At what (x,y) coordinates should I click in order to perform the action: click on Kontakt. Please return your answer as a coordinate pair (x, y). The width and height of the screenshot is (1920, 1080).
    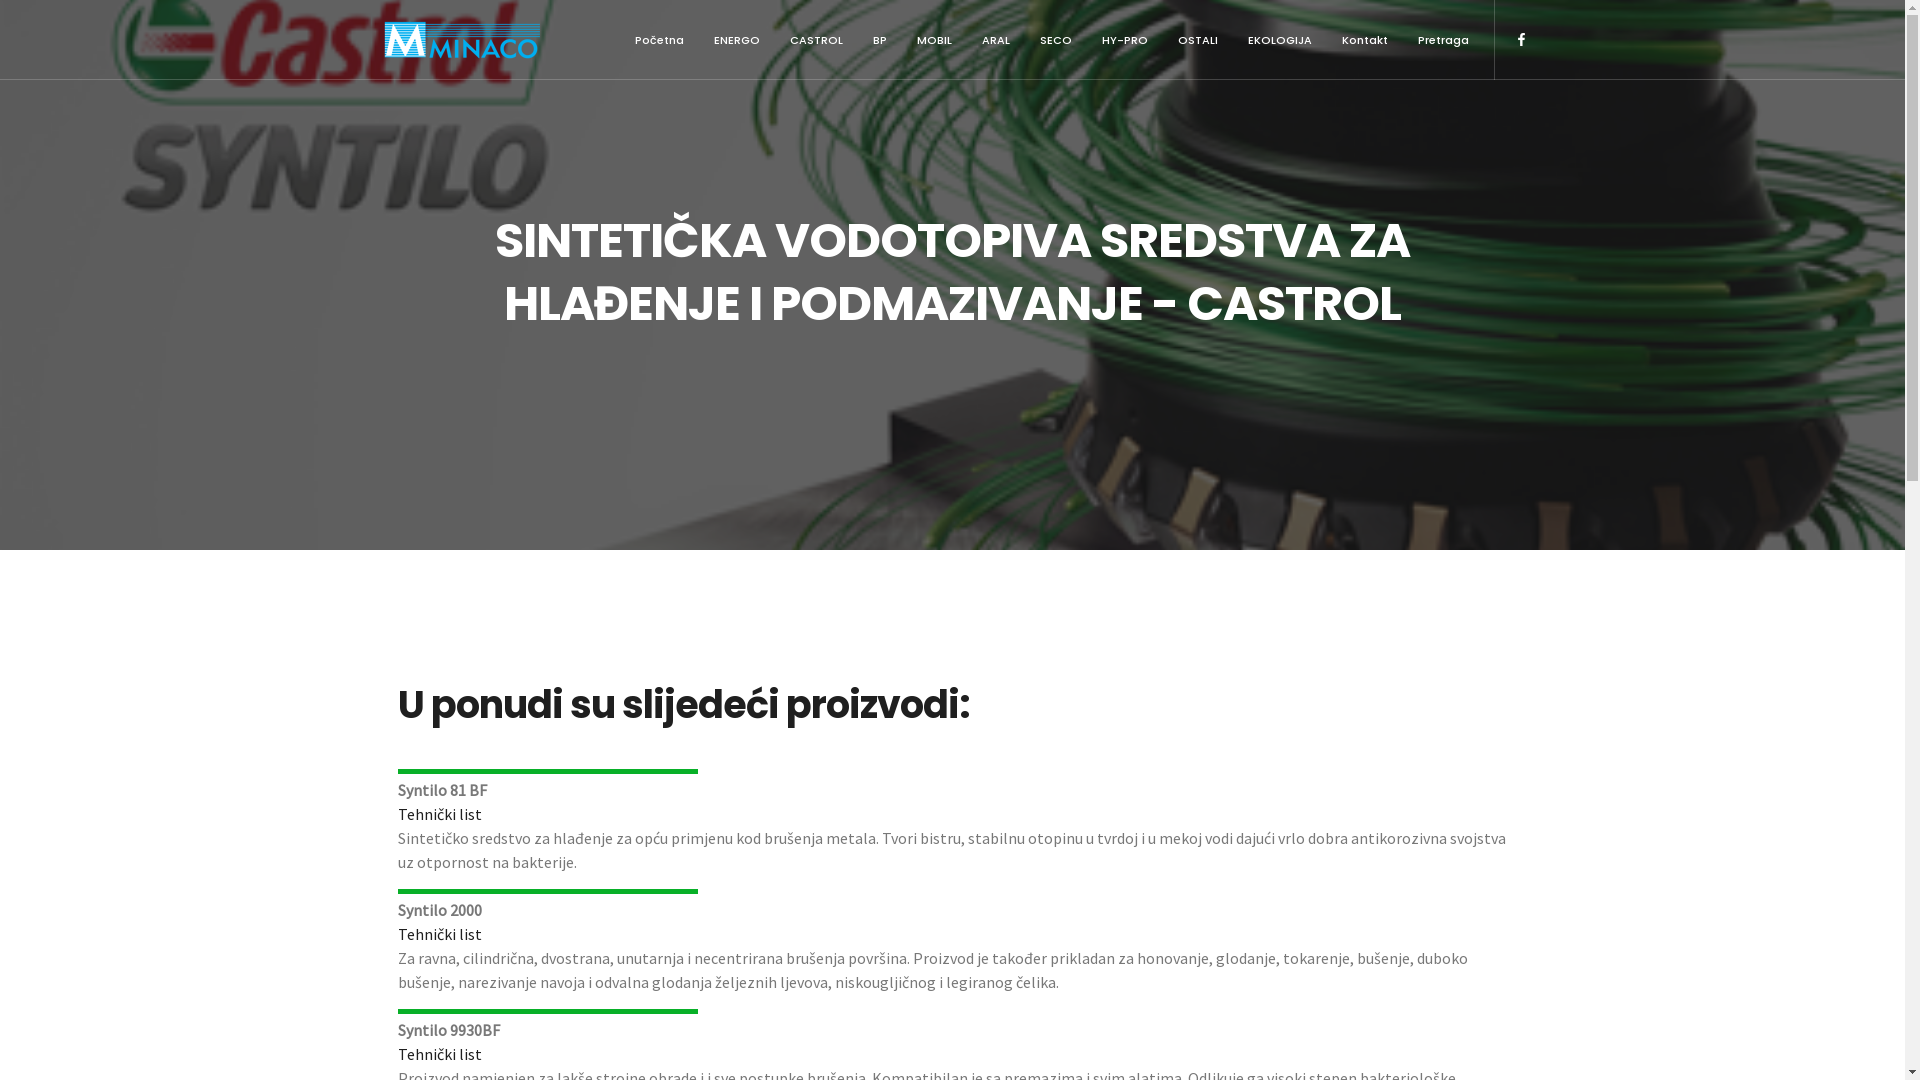
    Looking at the image, I should click on (1364, 40).